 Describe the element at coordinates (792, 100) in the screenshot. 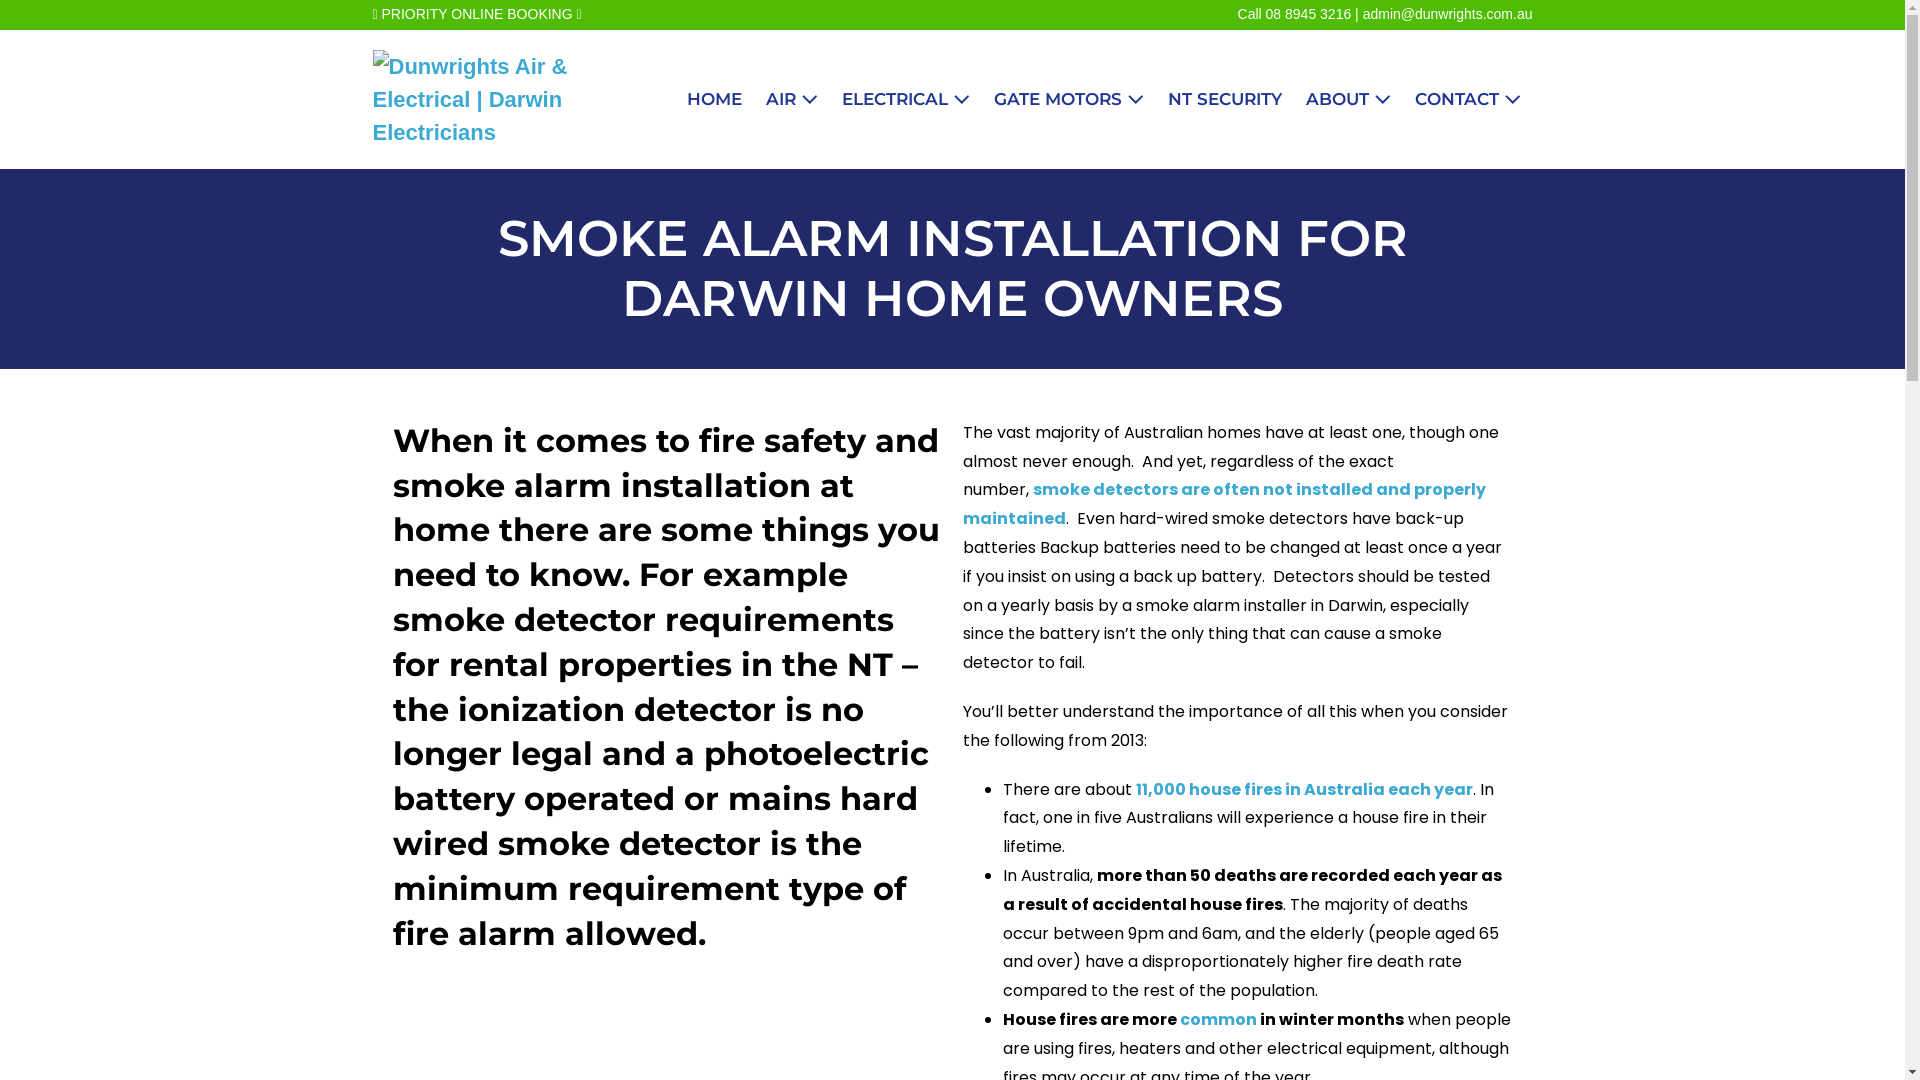

I see `AIR` at that location.